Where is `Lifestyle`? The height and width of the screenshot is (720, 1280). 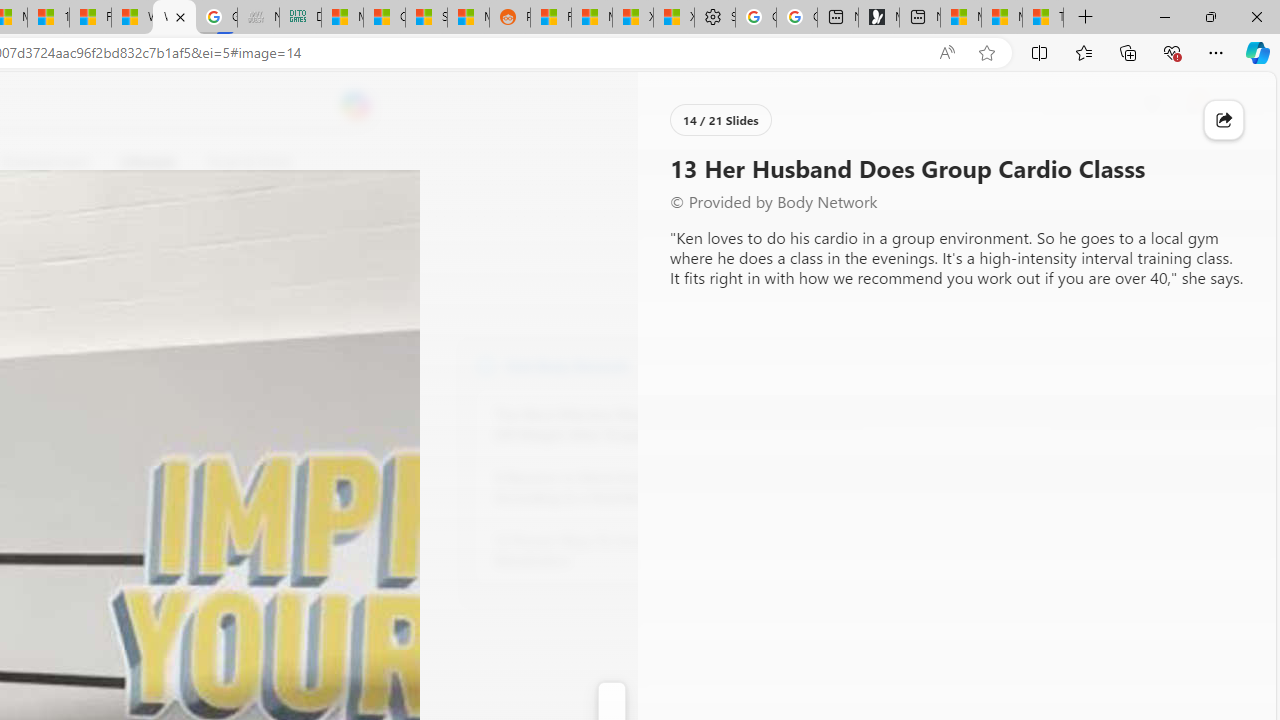 Lifestyle is located at coordinates (148, 162).